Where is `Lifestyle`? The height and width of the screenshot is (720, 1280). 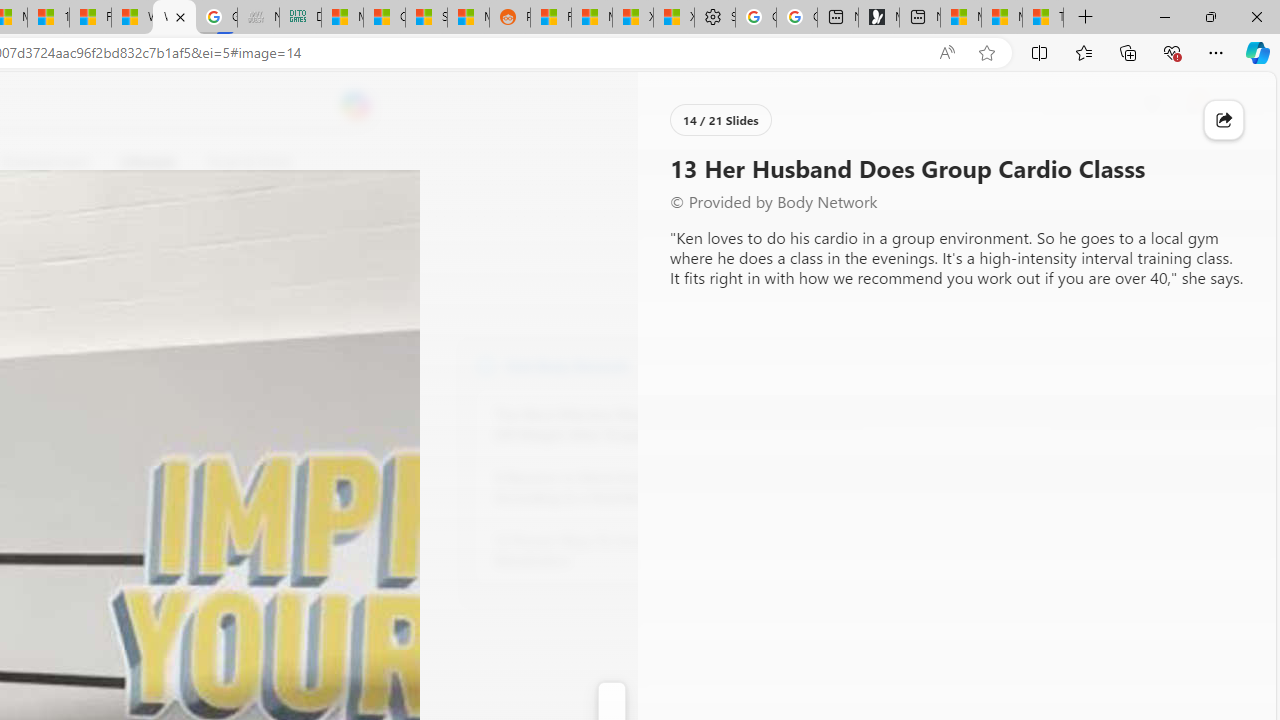 Lifestyle is located at coordinates (148, 162).